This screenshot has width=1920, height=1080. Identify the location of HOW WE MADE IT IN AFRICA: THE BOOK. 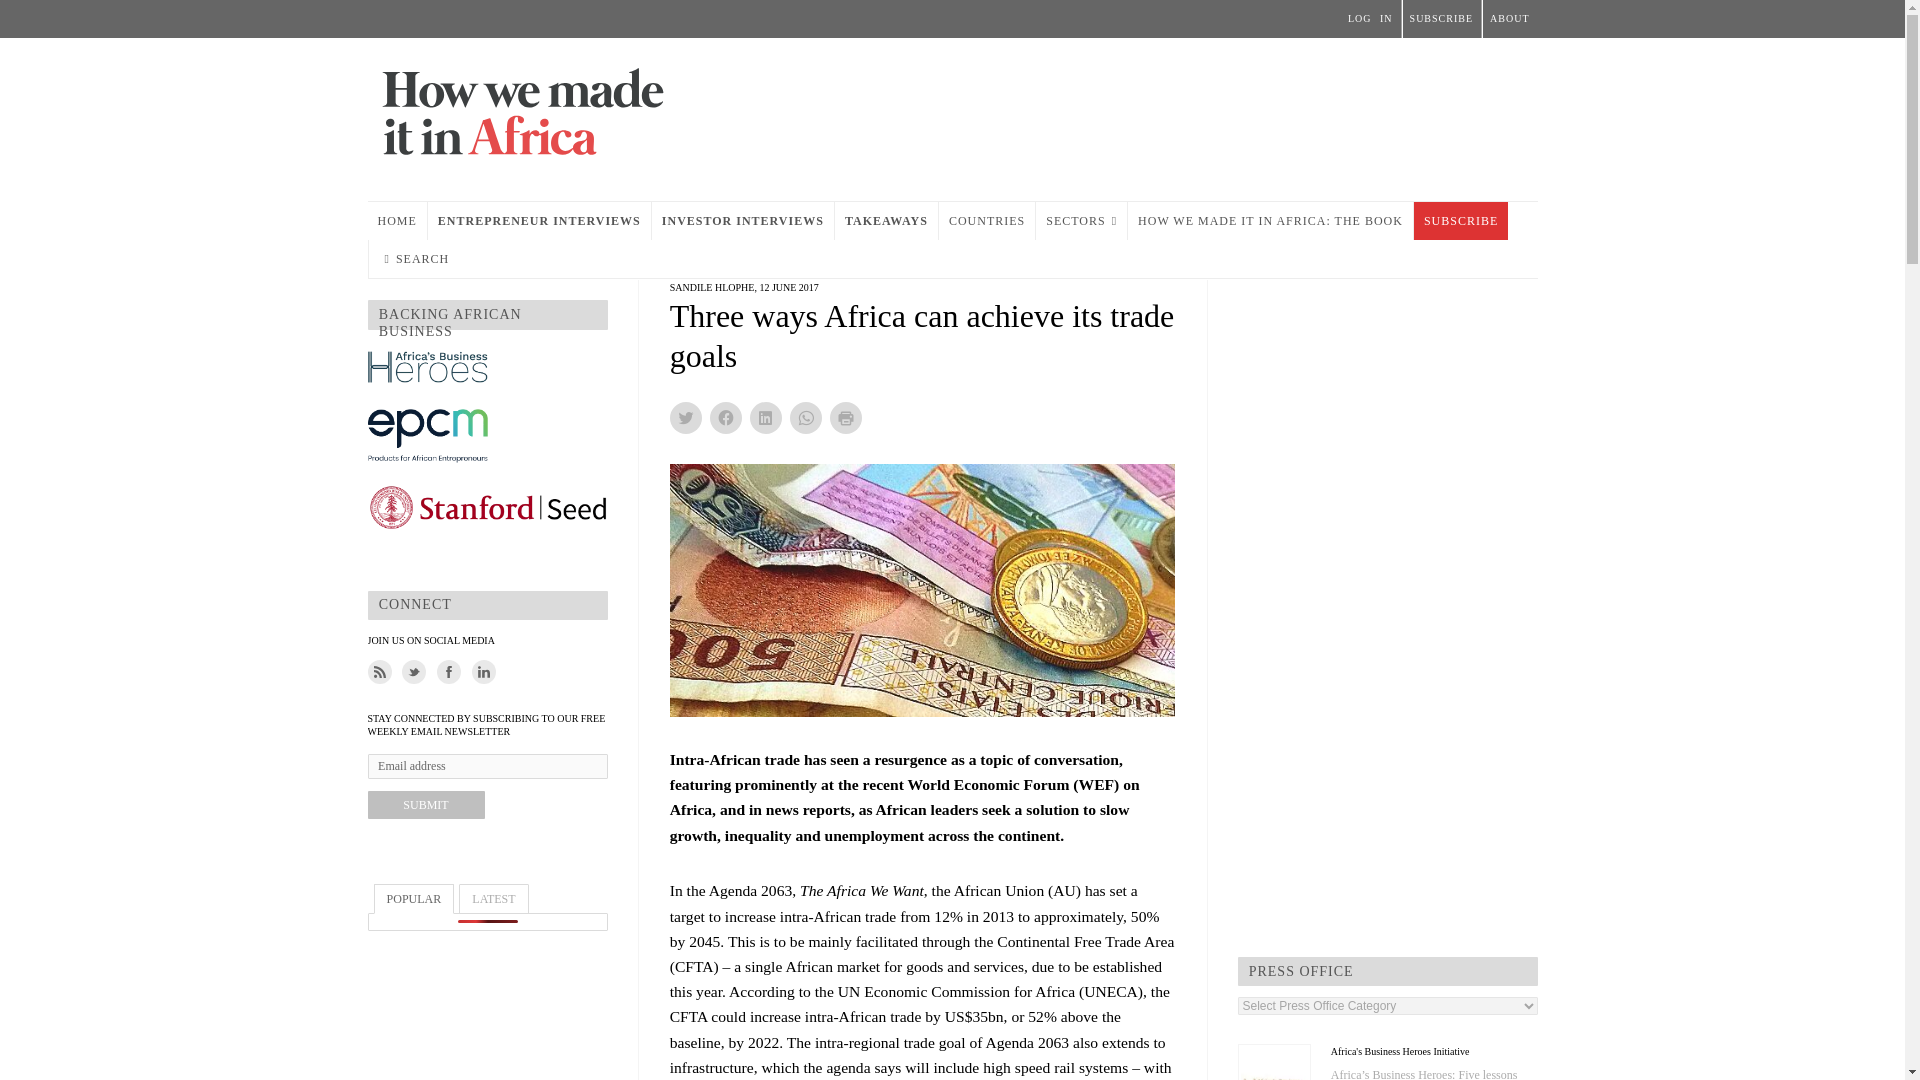
(1270, 220).